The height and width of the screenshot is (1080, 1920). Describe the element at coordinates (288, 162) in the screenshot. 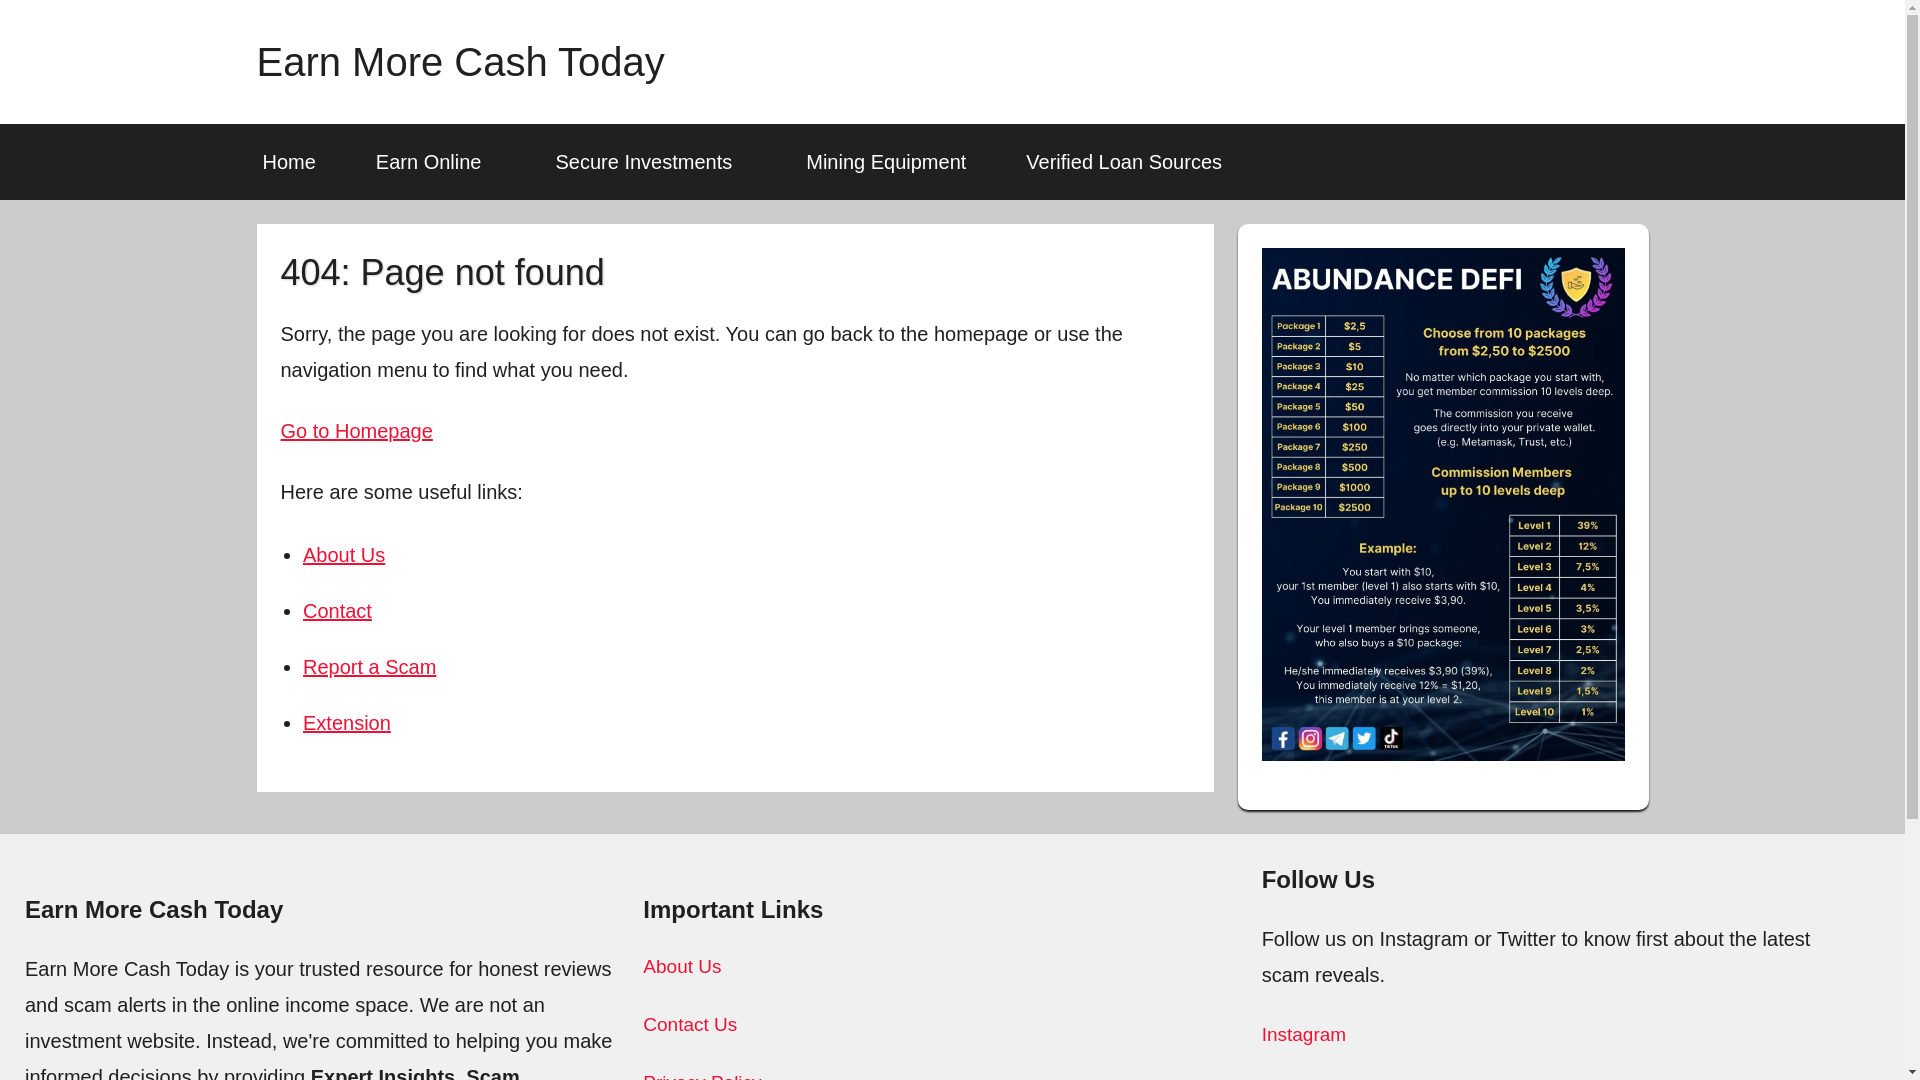

I see `Home` at that location.